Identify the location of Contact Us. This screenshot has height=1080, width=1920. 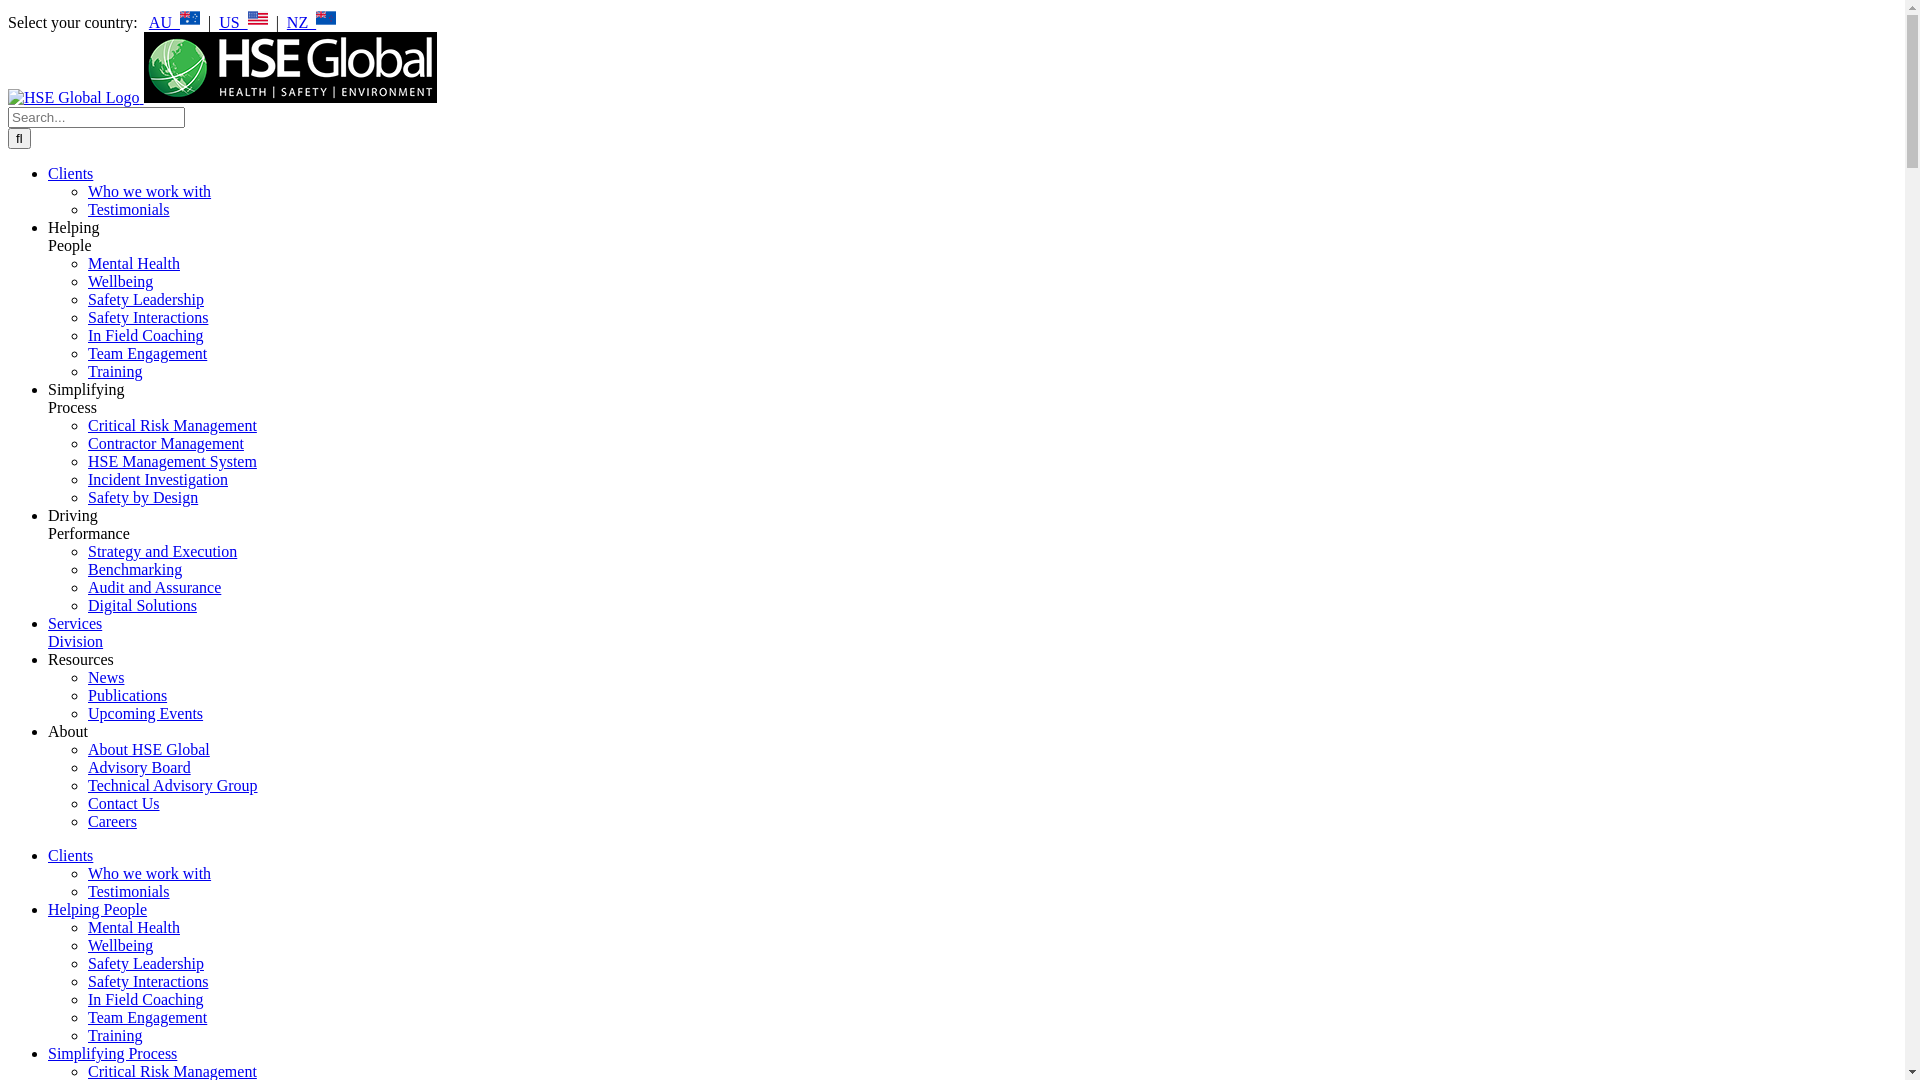
(124, 804).